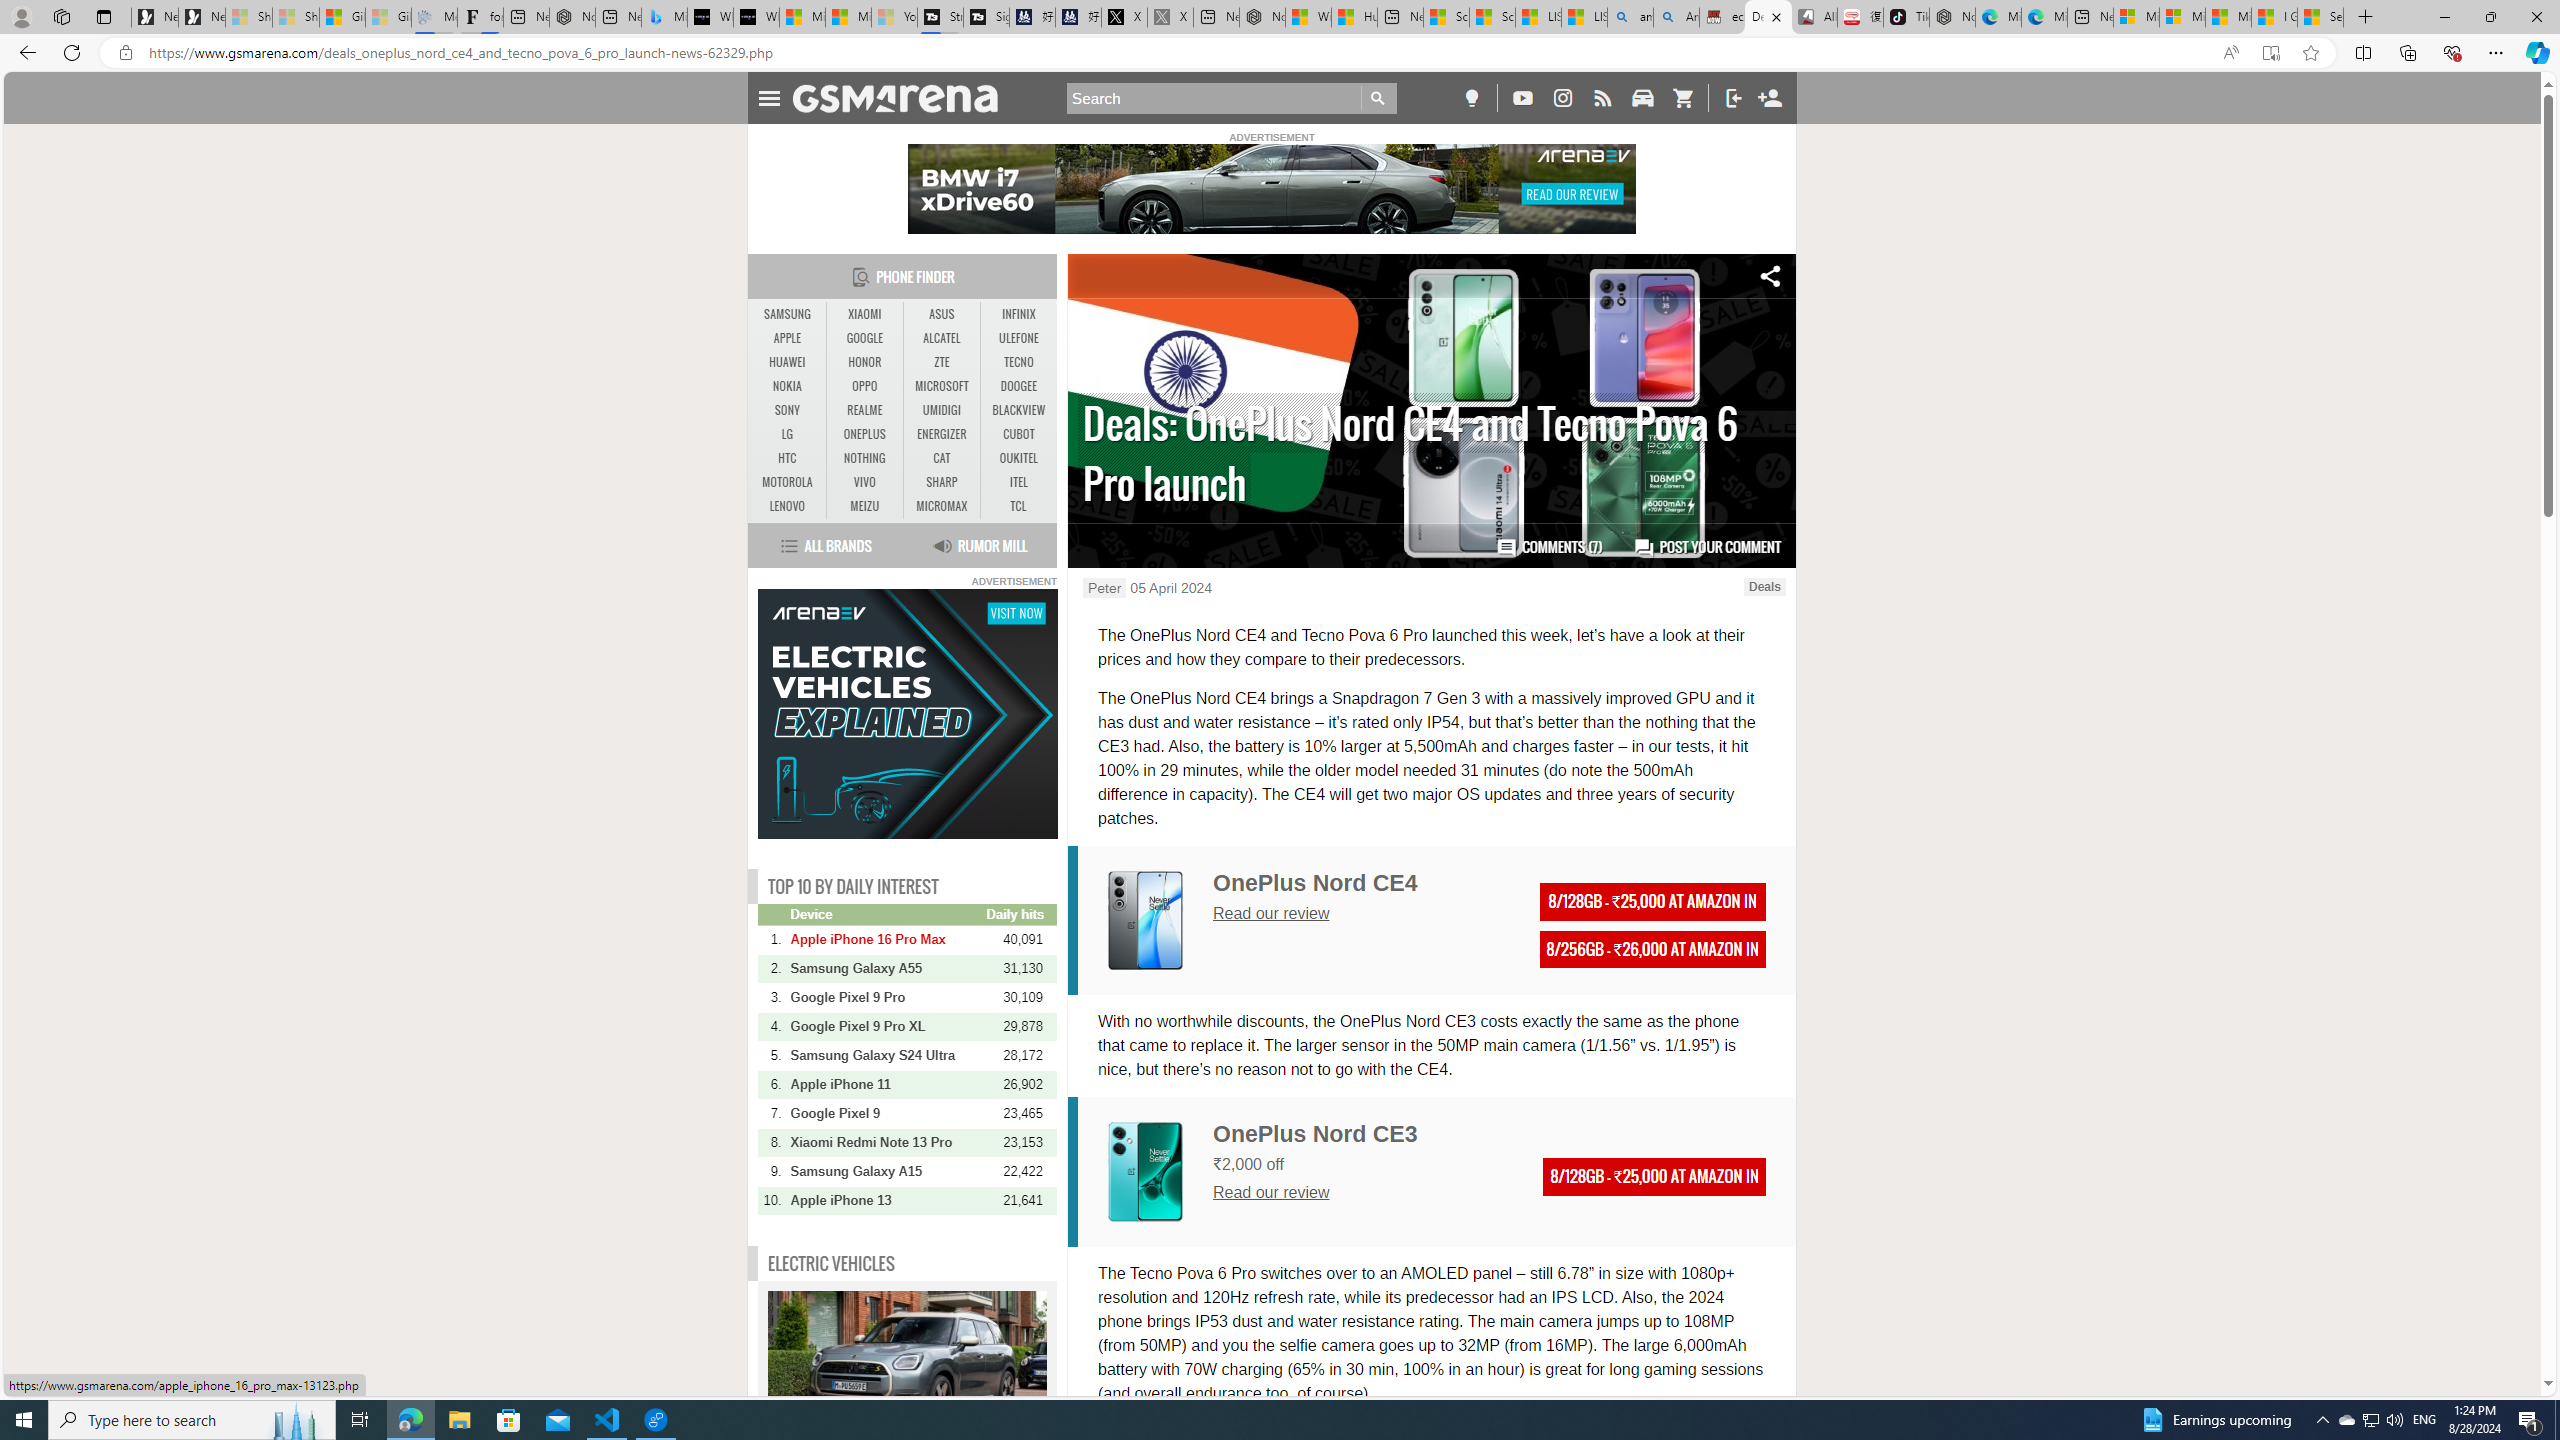 This screenshot has width=2560, height=1440. Describe the element at coordinates (1905, 17) in the screenshot. I see `TikTok` at that location.